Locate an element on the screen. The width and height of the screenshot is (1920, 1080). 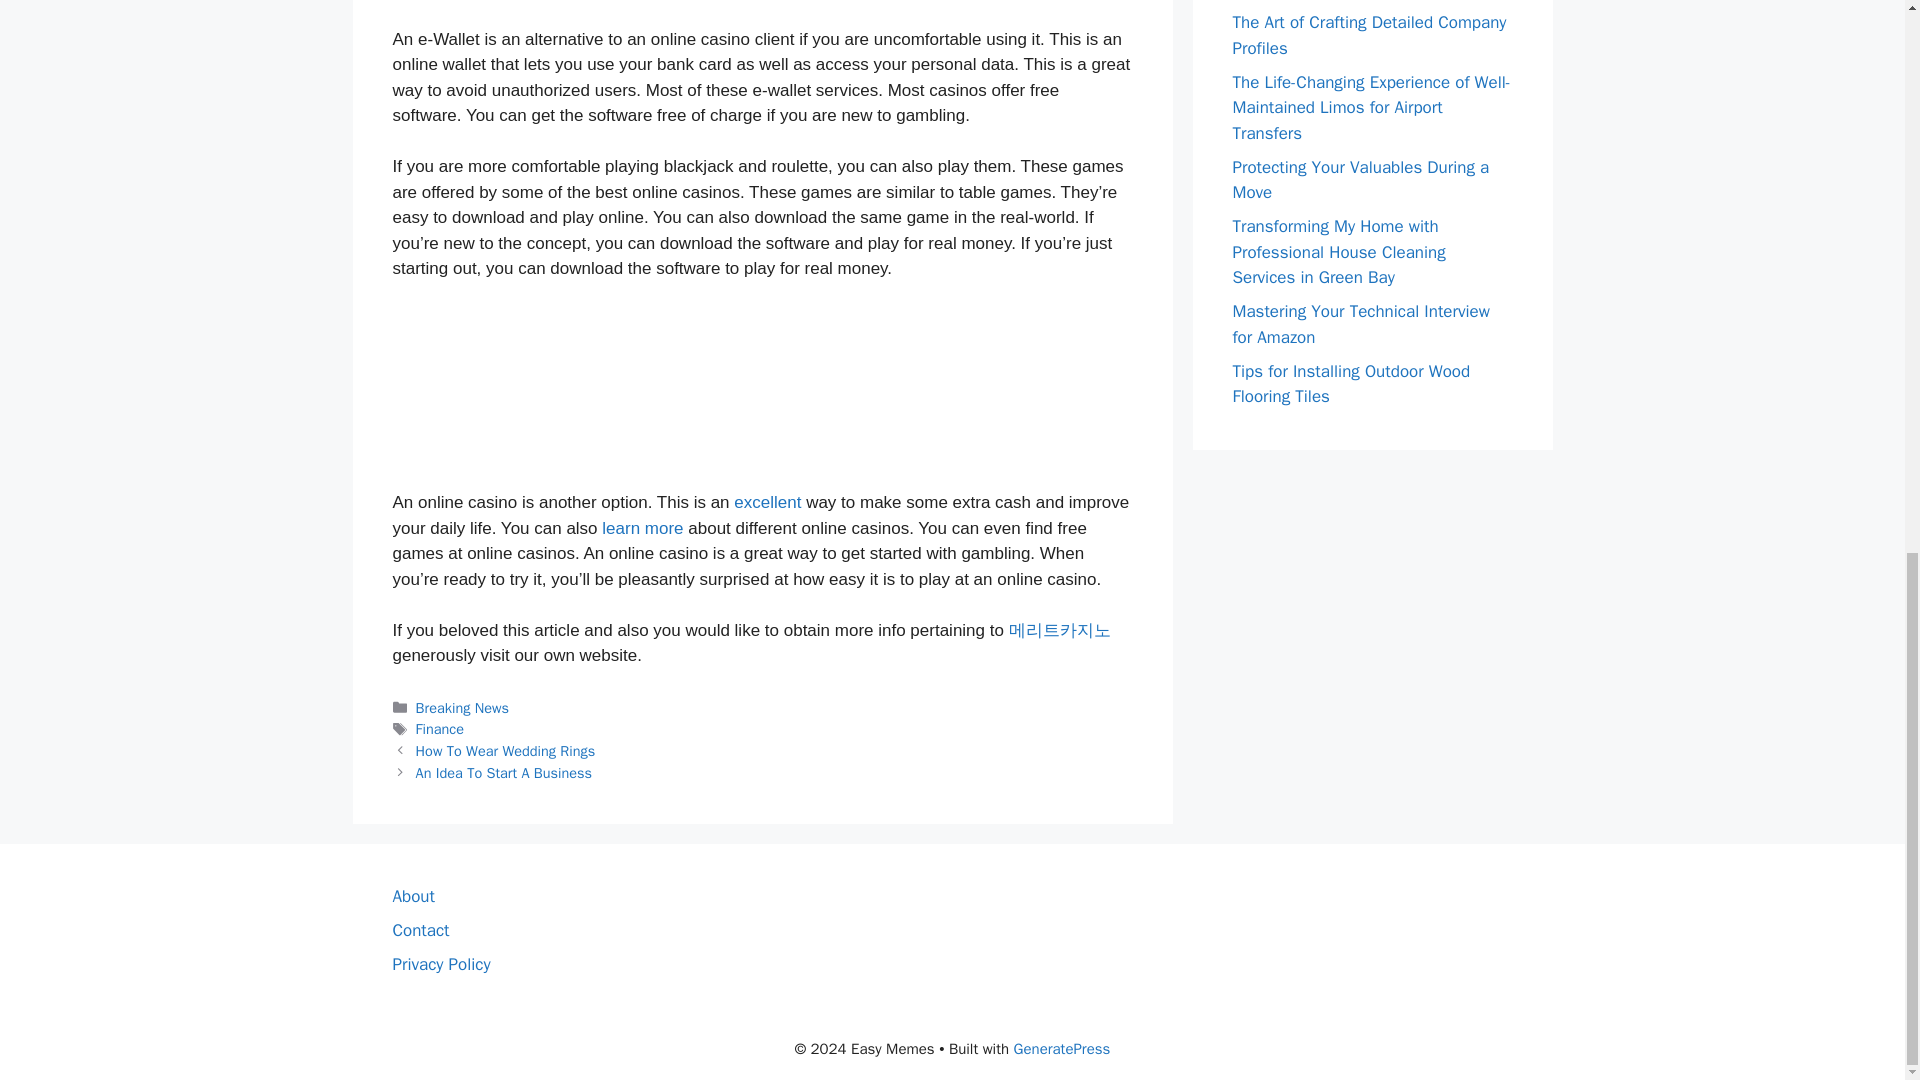
An Idea To Start A Business is located at coordinates (504, 772).